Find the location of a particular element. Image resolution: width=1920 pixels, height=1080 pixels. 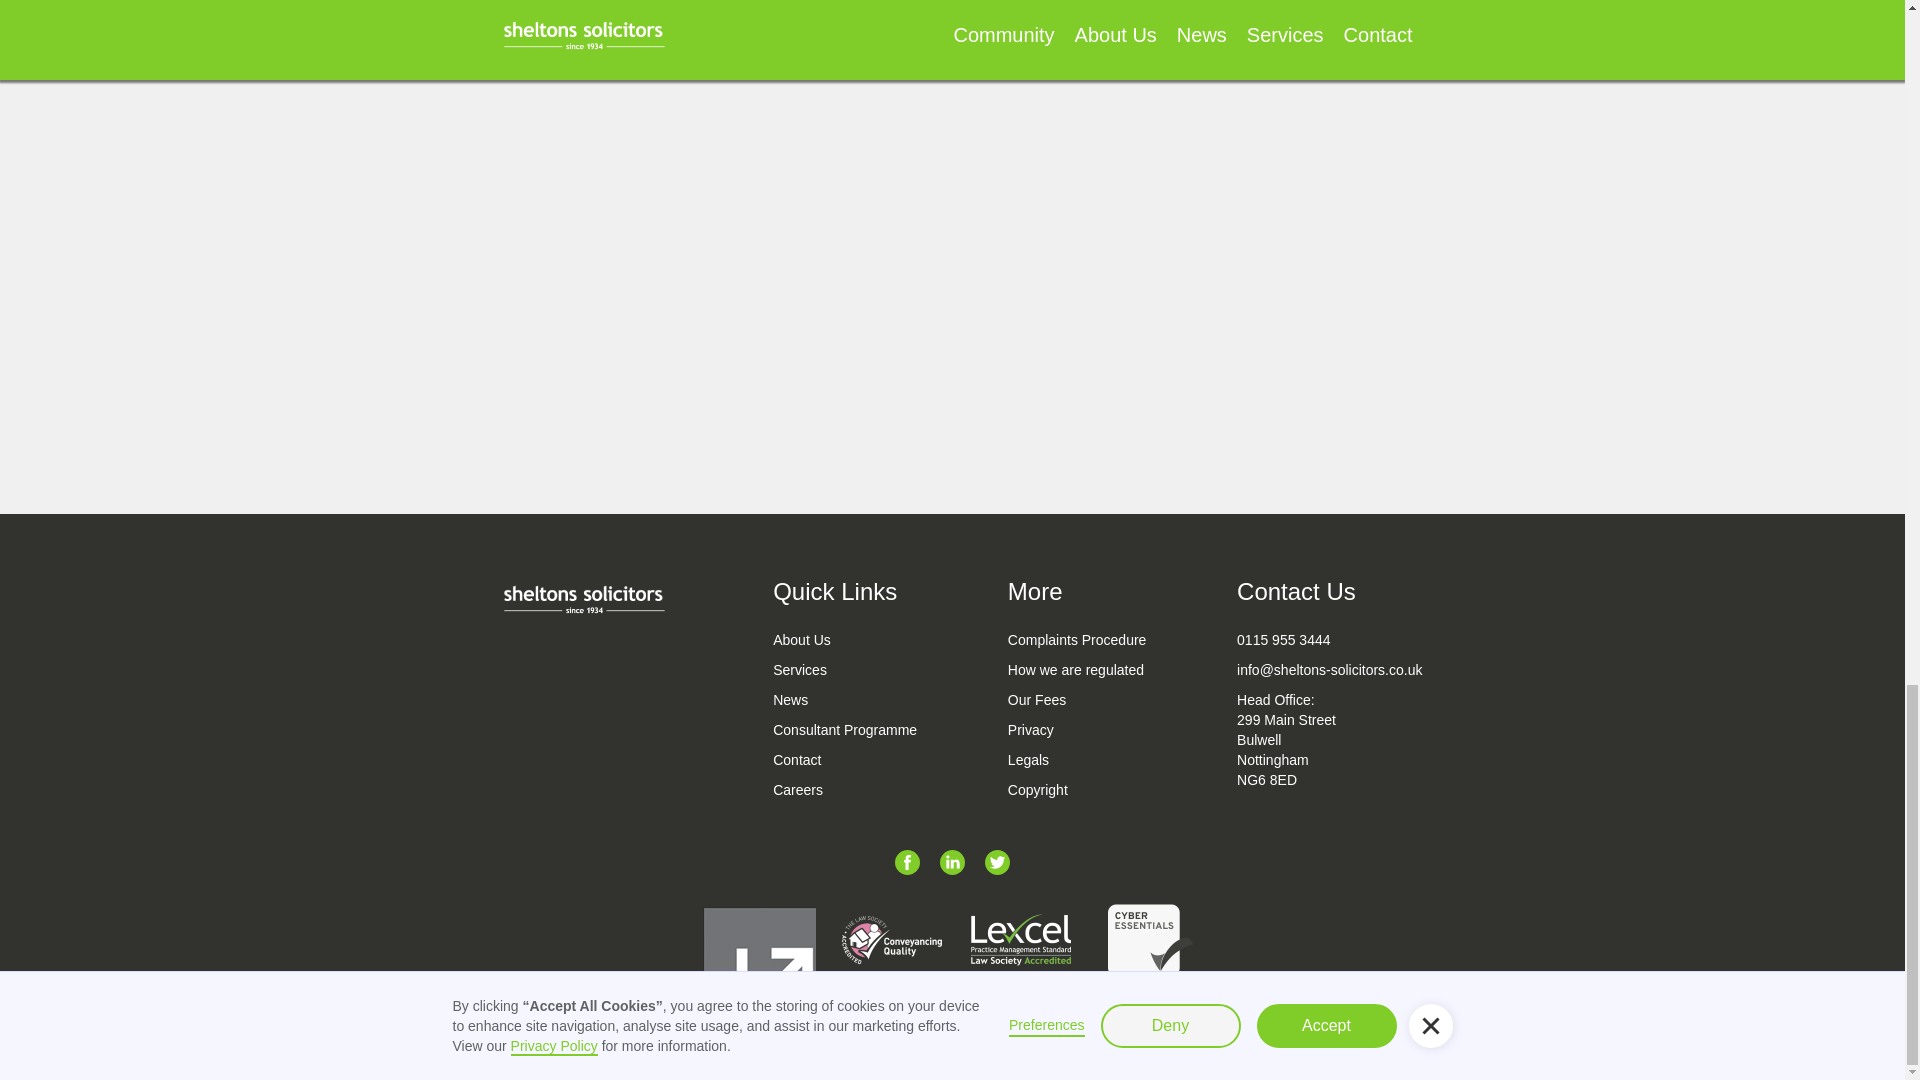

Privacy is located at coordinates (1077, 730).